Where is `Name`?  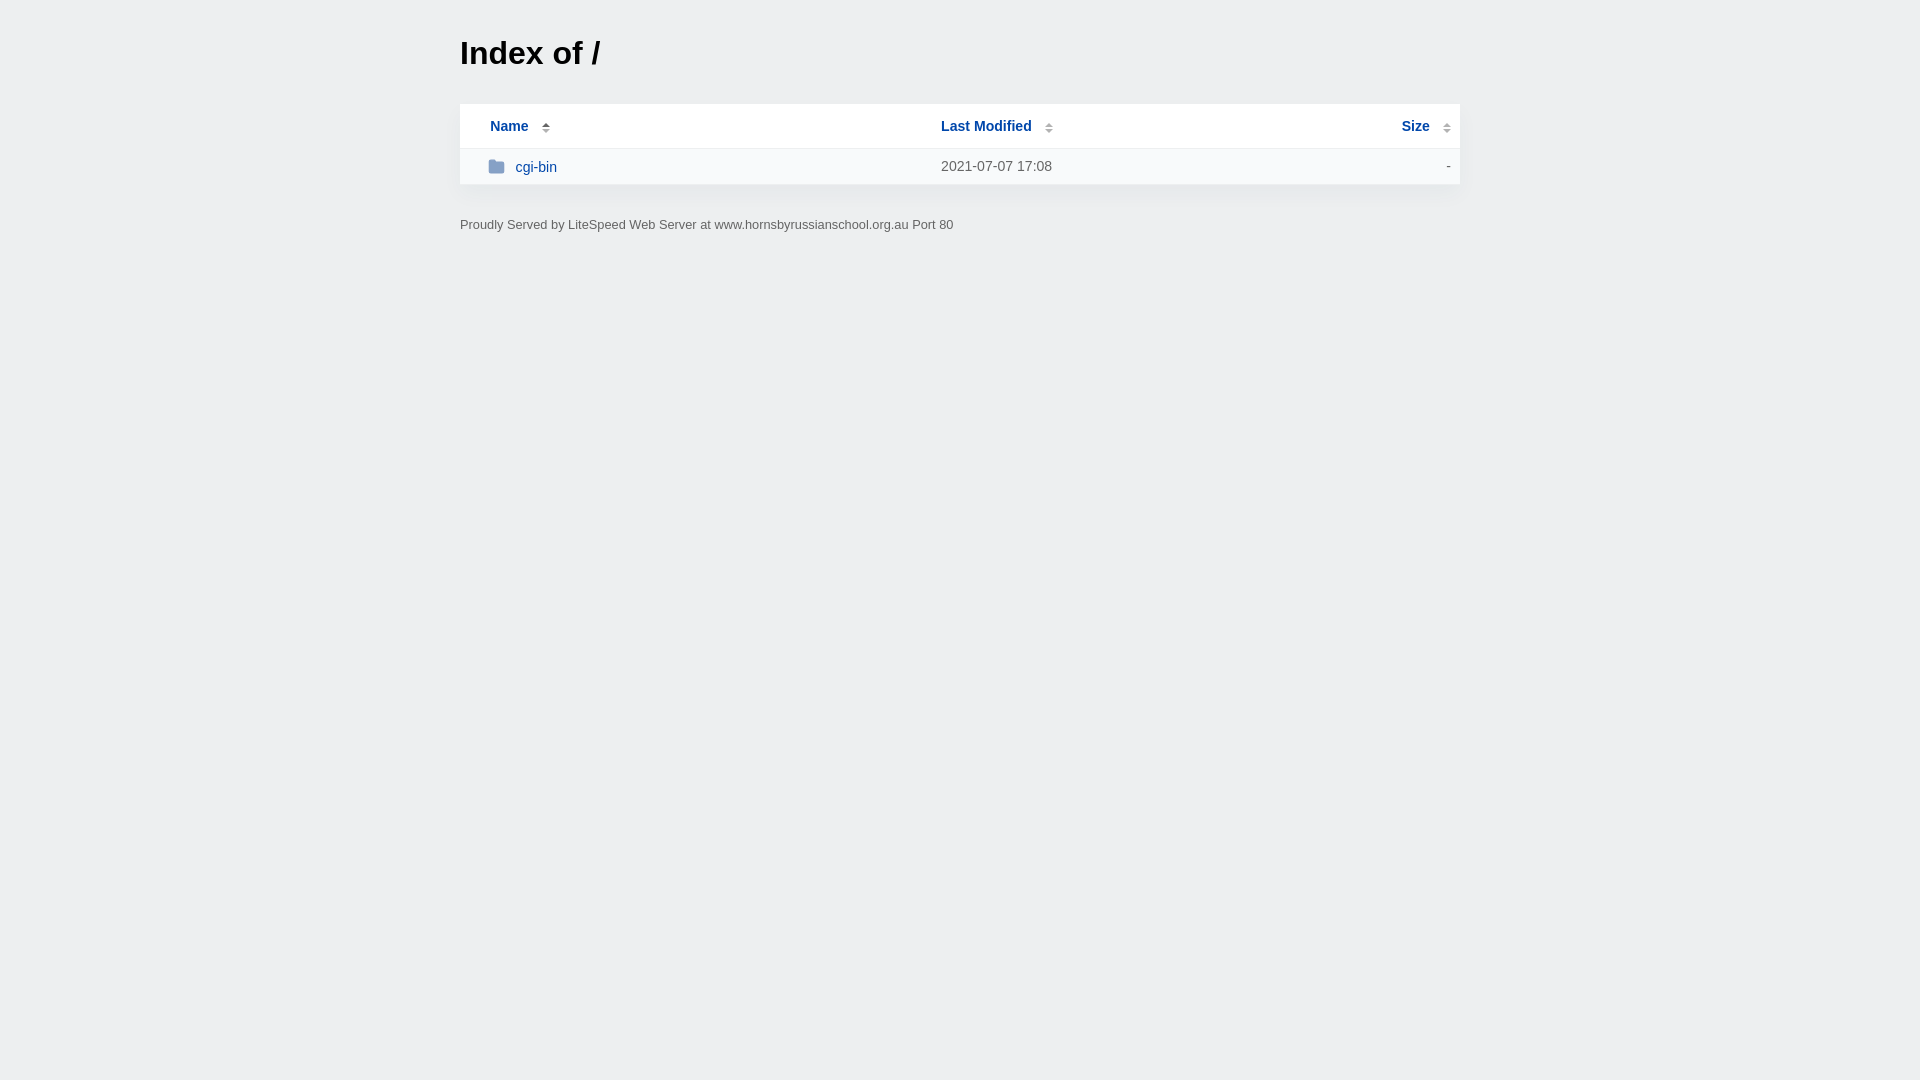
Name is located at coordinates (509, 126).